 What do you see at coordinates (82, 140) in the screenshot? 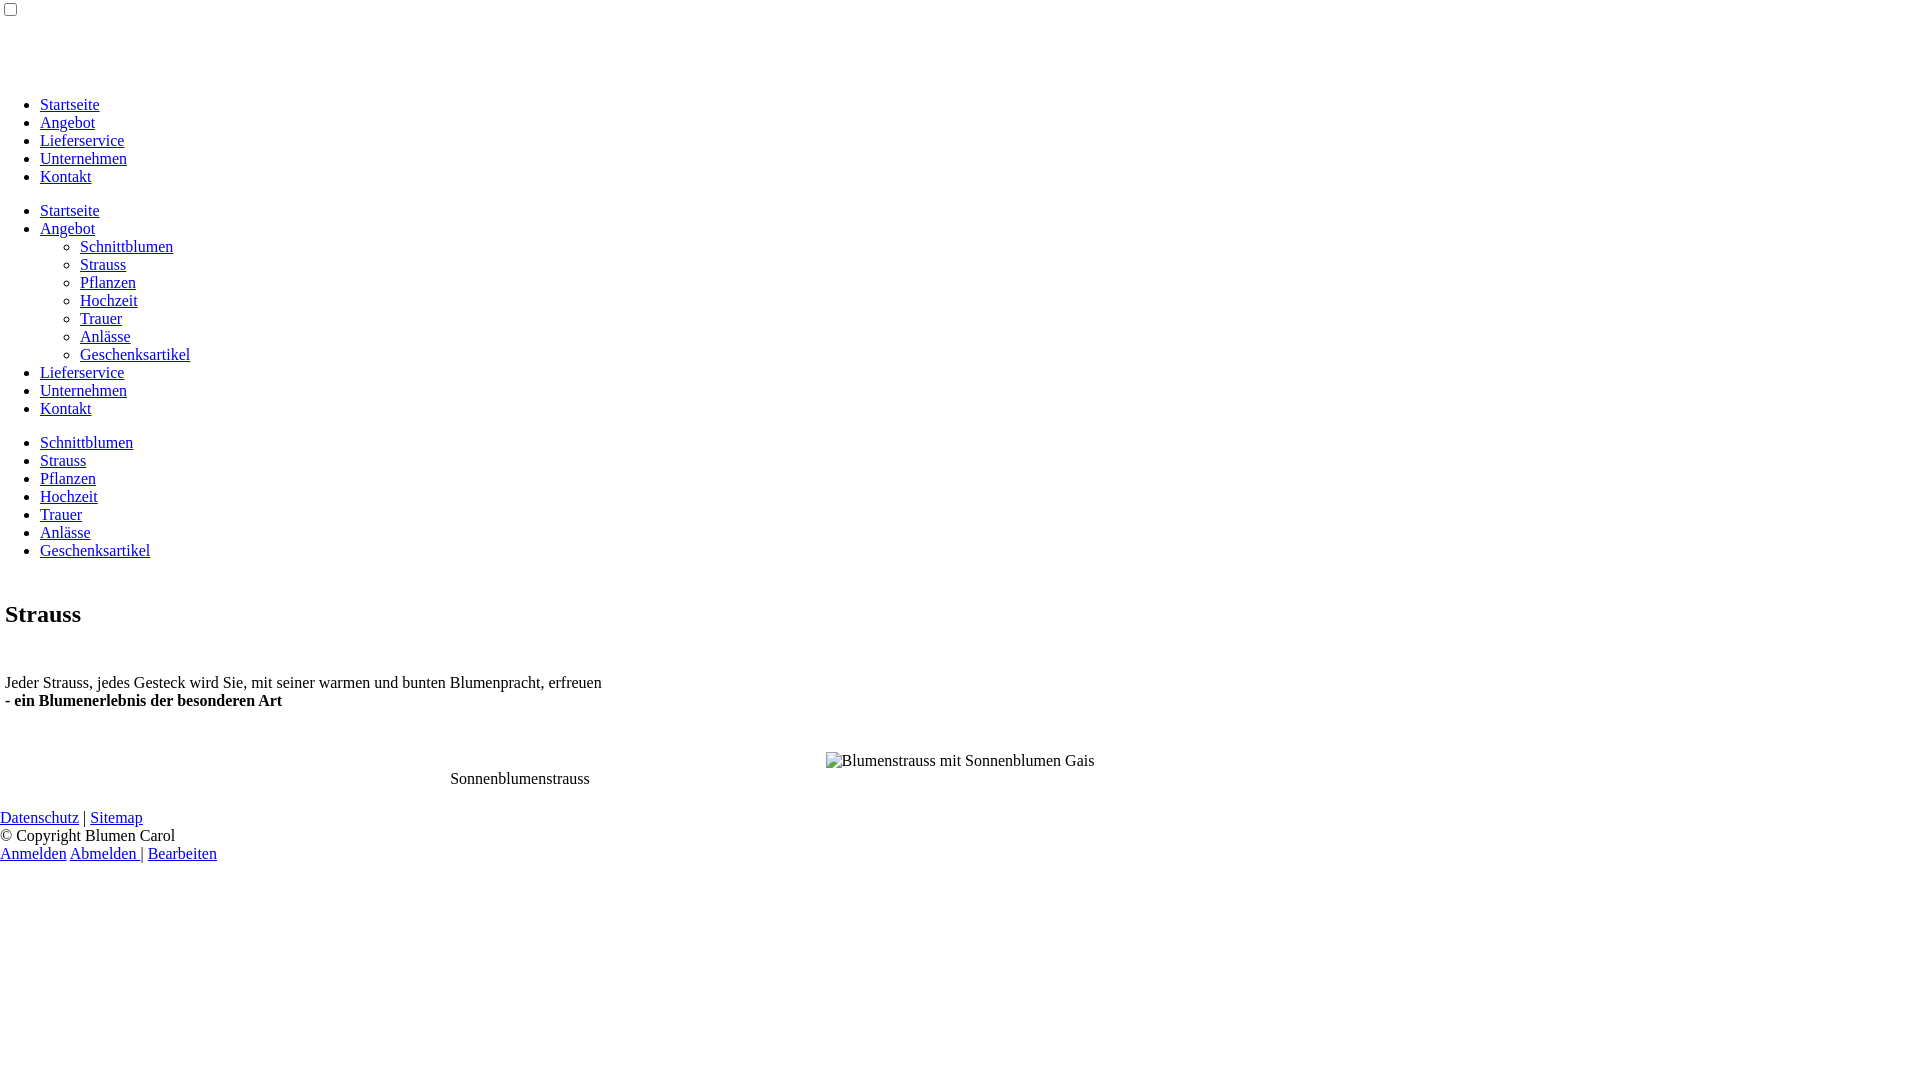
I see `Lieferservice` at bounding box center [82, 140].